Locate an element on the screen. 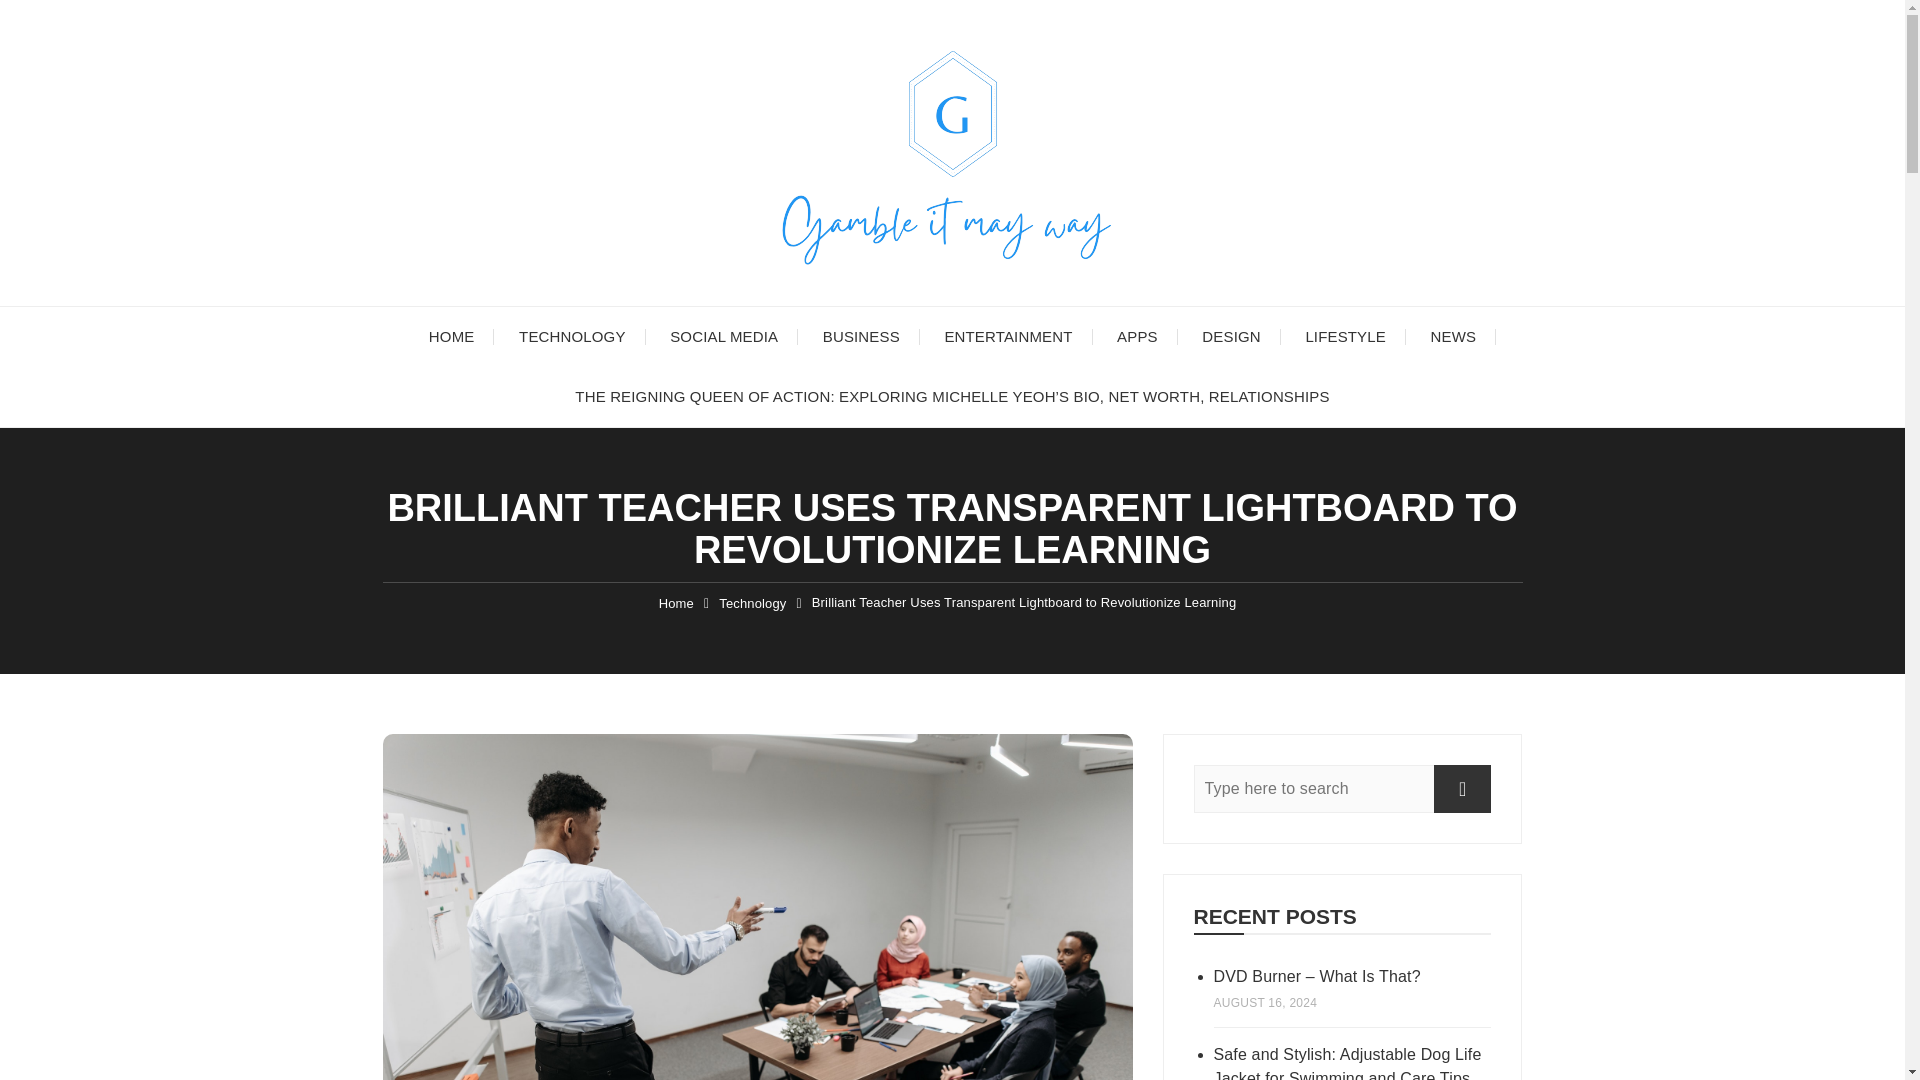 This screenshot has height=1080, width=1920. LIFESTYLE is located at coordinates (1344, 336).